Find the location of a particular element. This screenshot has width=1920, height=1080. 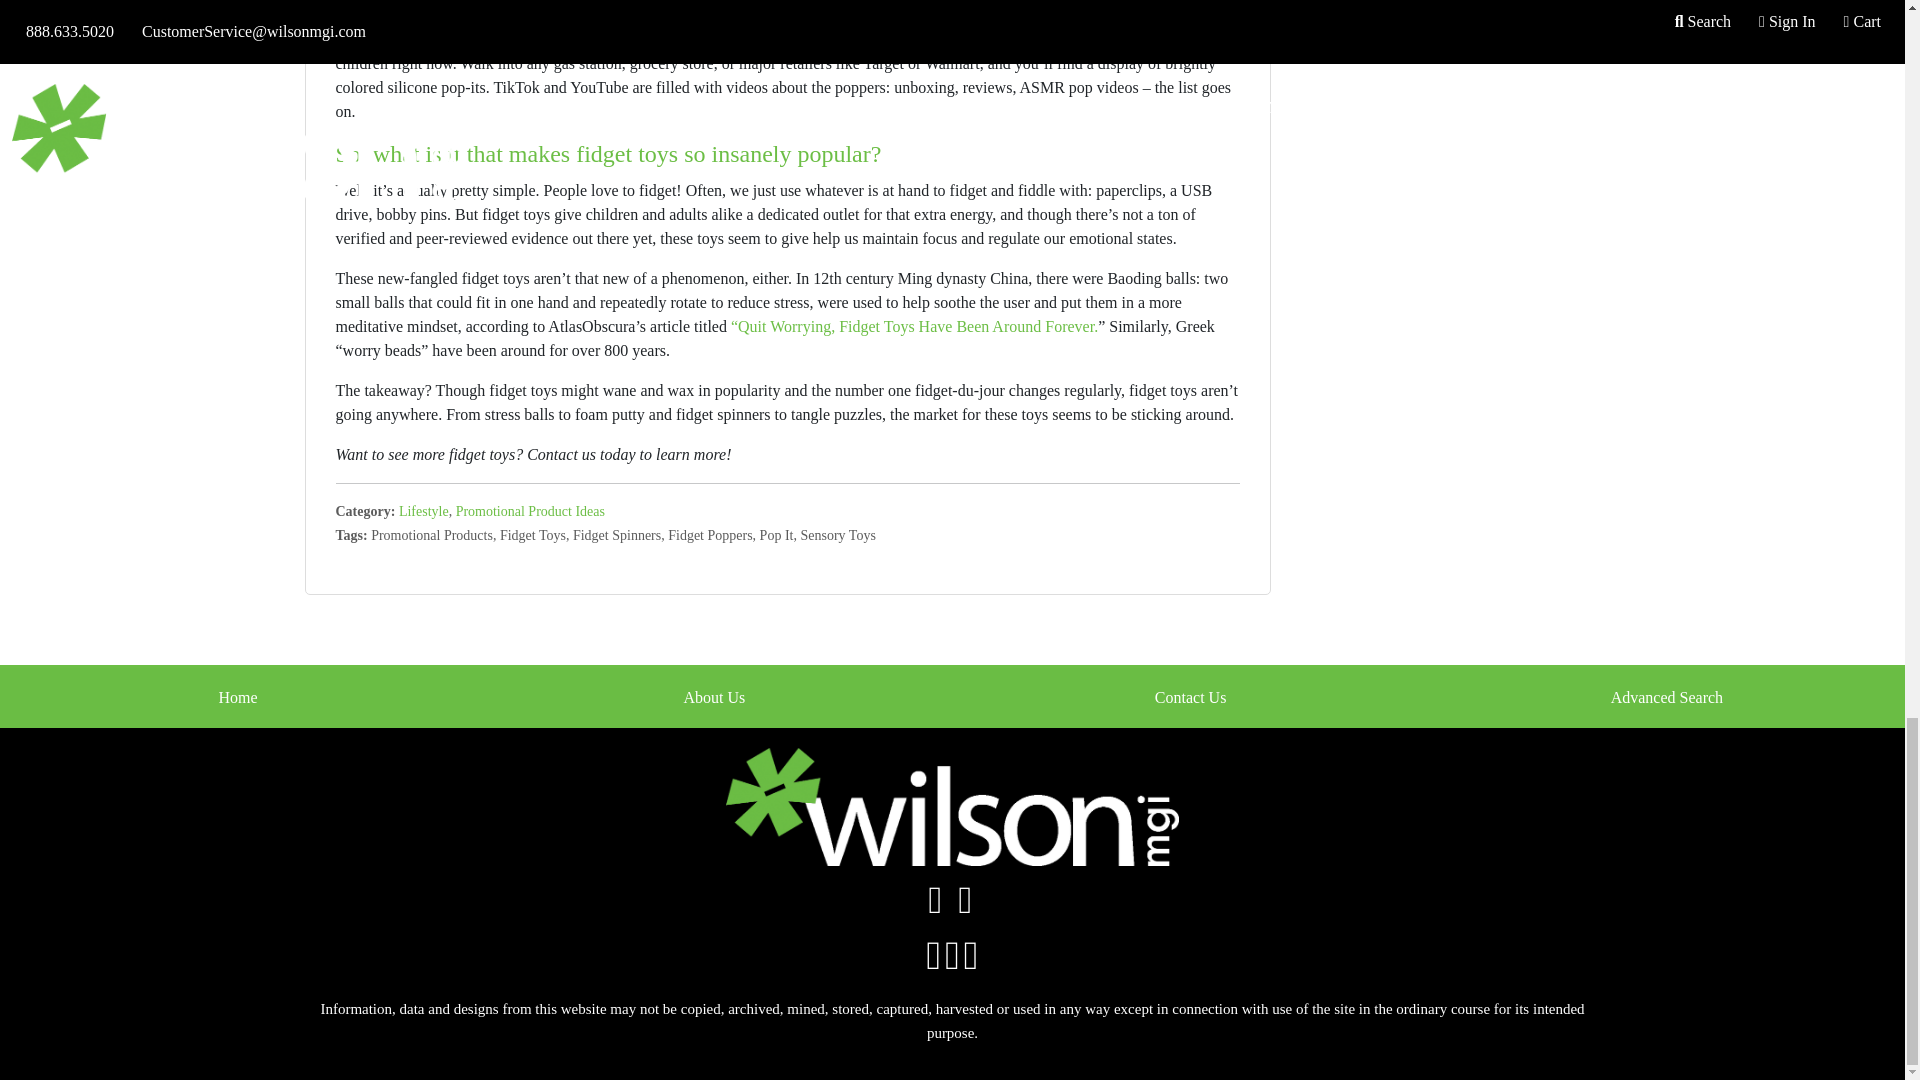

Visit us on LinkedIn is located at coordinates (964, 906).